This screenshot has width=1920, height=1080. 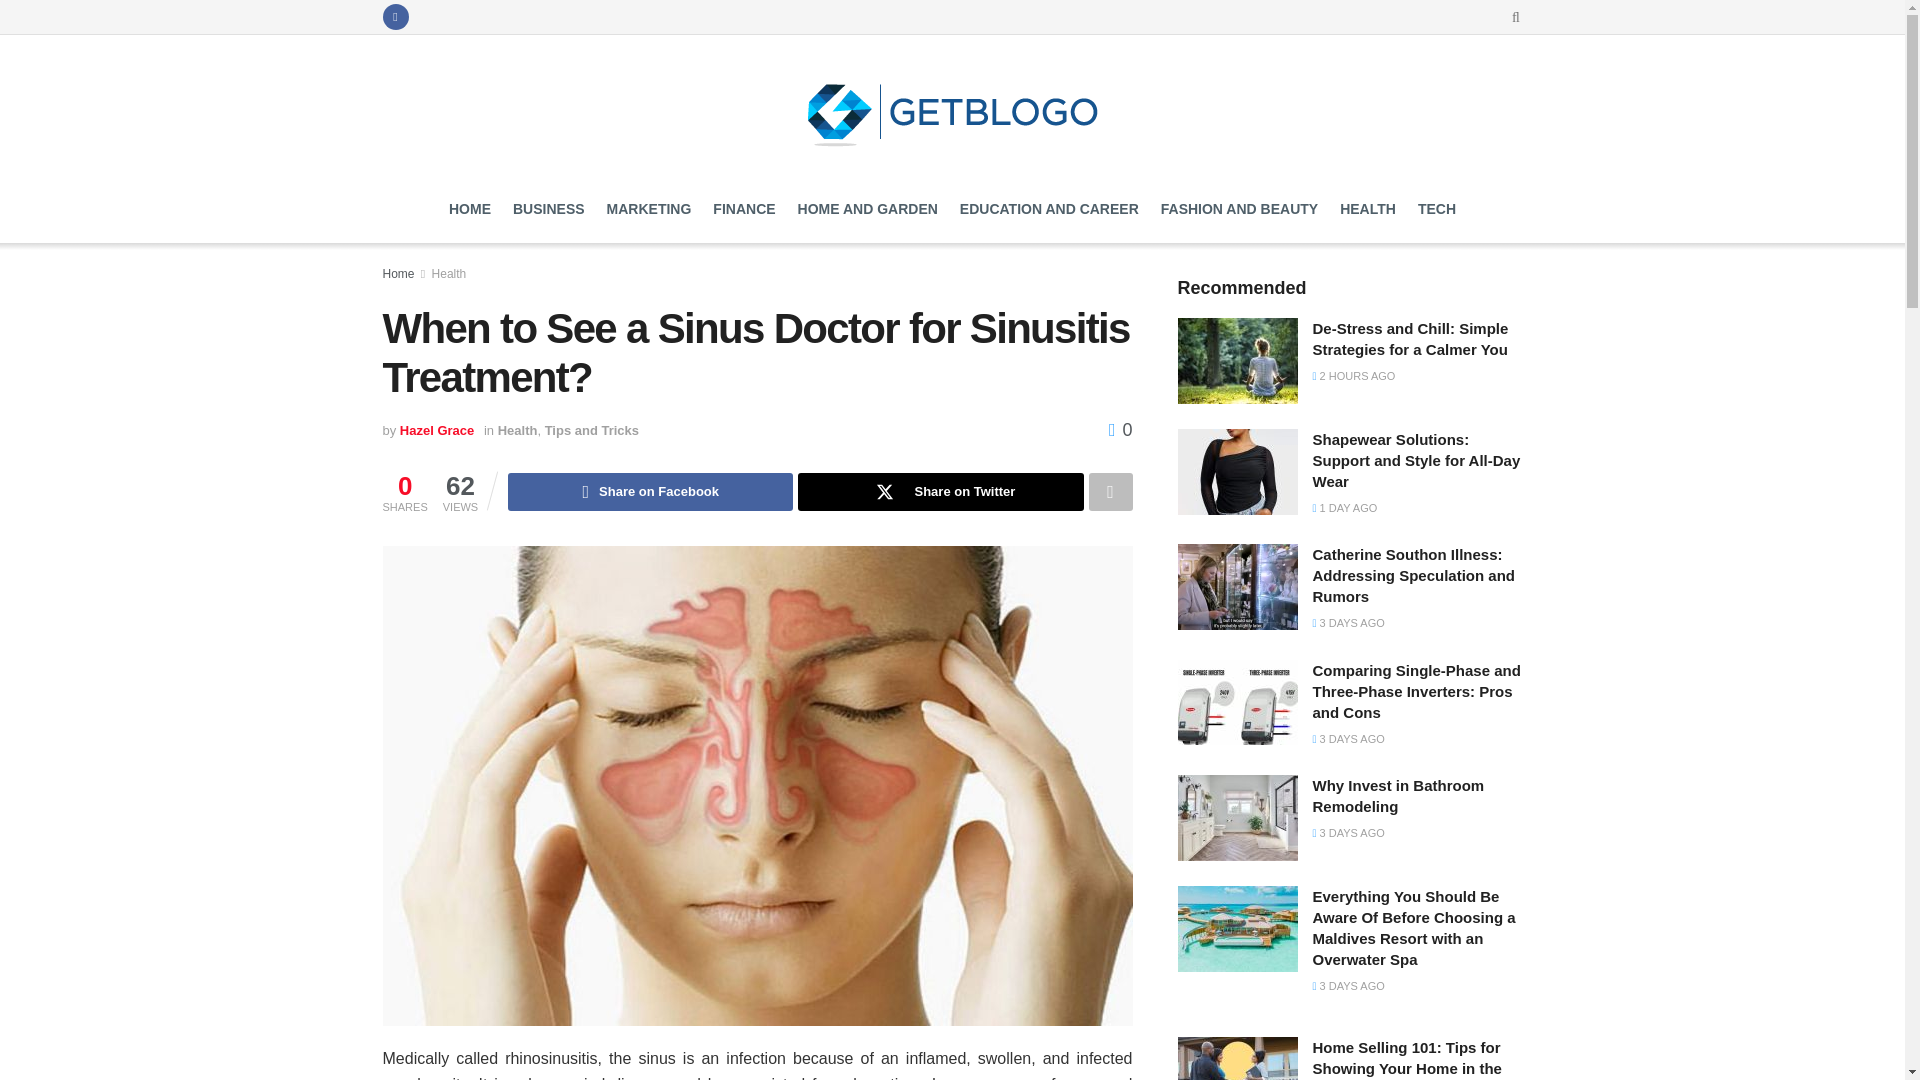 I want to click on MARKETING, so click(x=648, y=208).